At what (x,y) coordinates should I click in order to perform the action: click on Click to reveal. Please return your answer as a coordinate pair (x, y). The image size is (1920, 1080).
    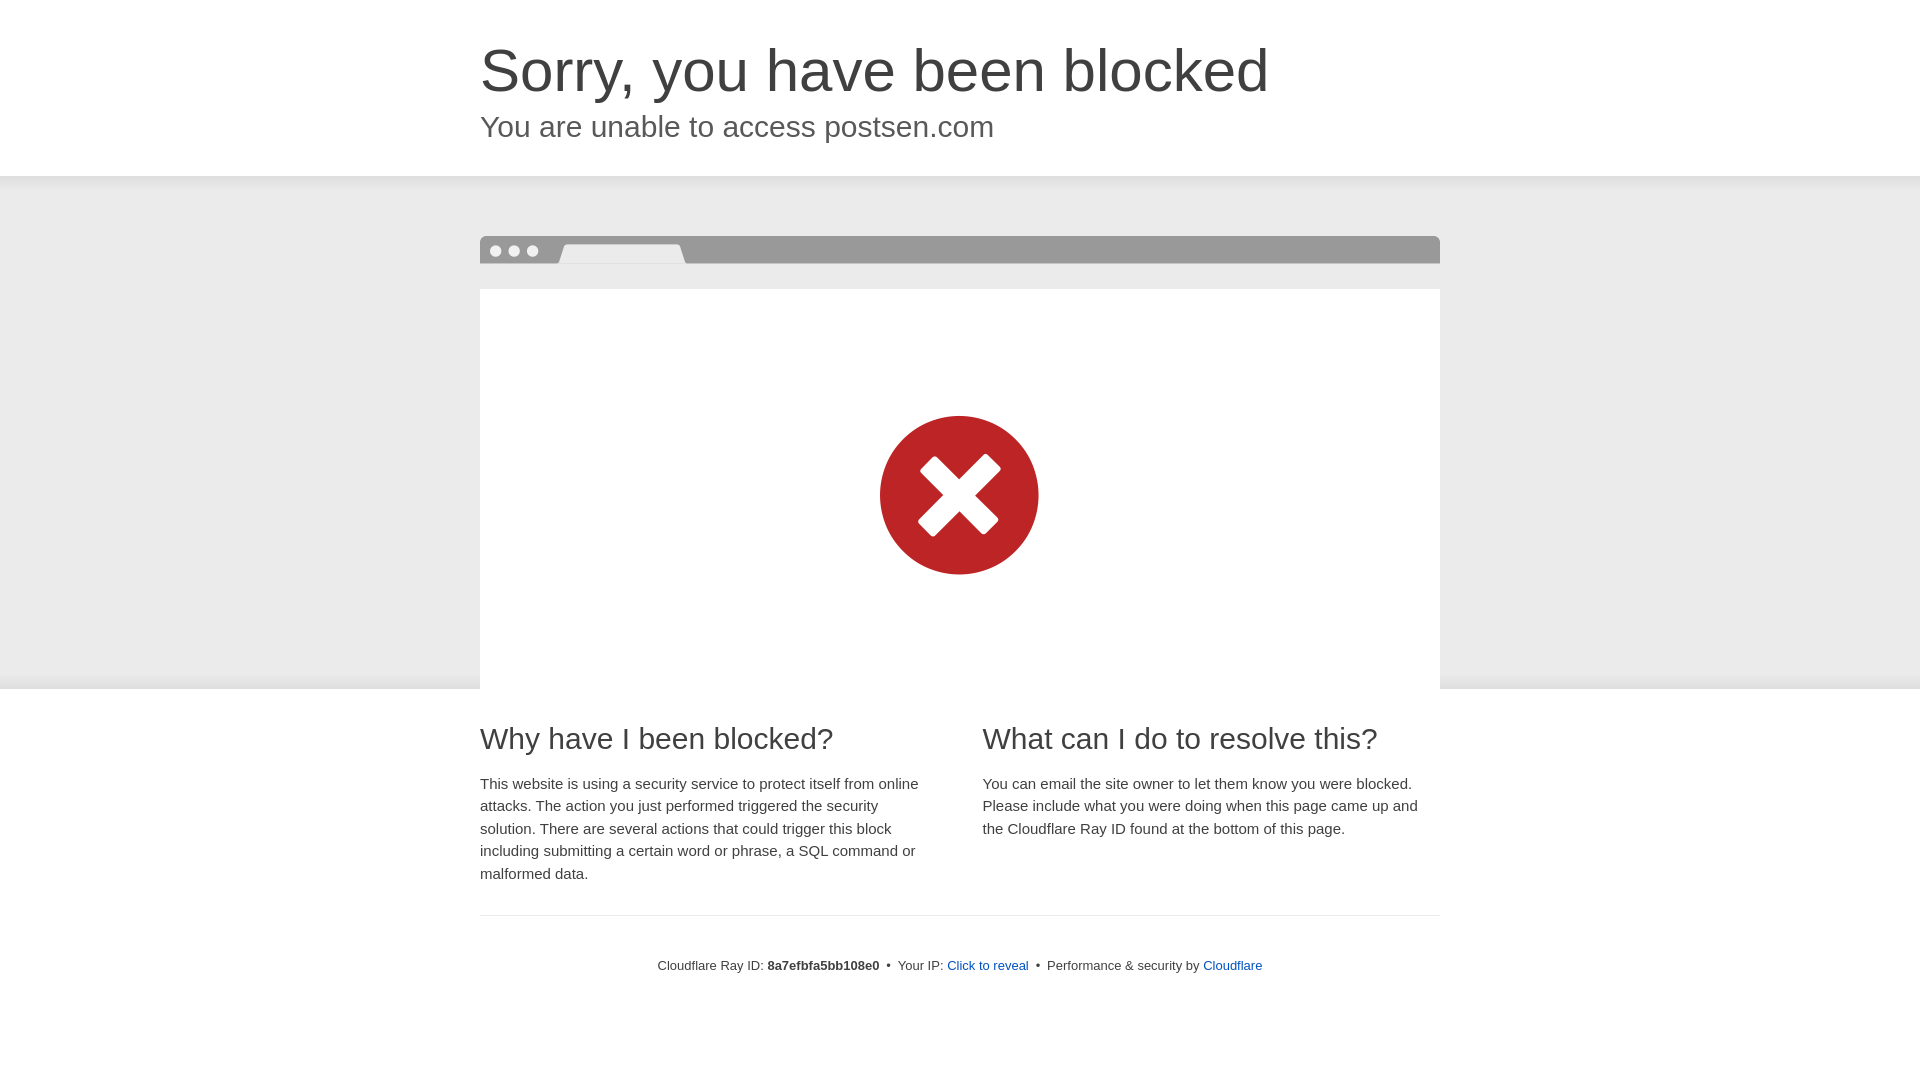
    Looking at the image, I should click on (988, 966).